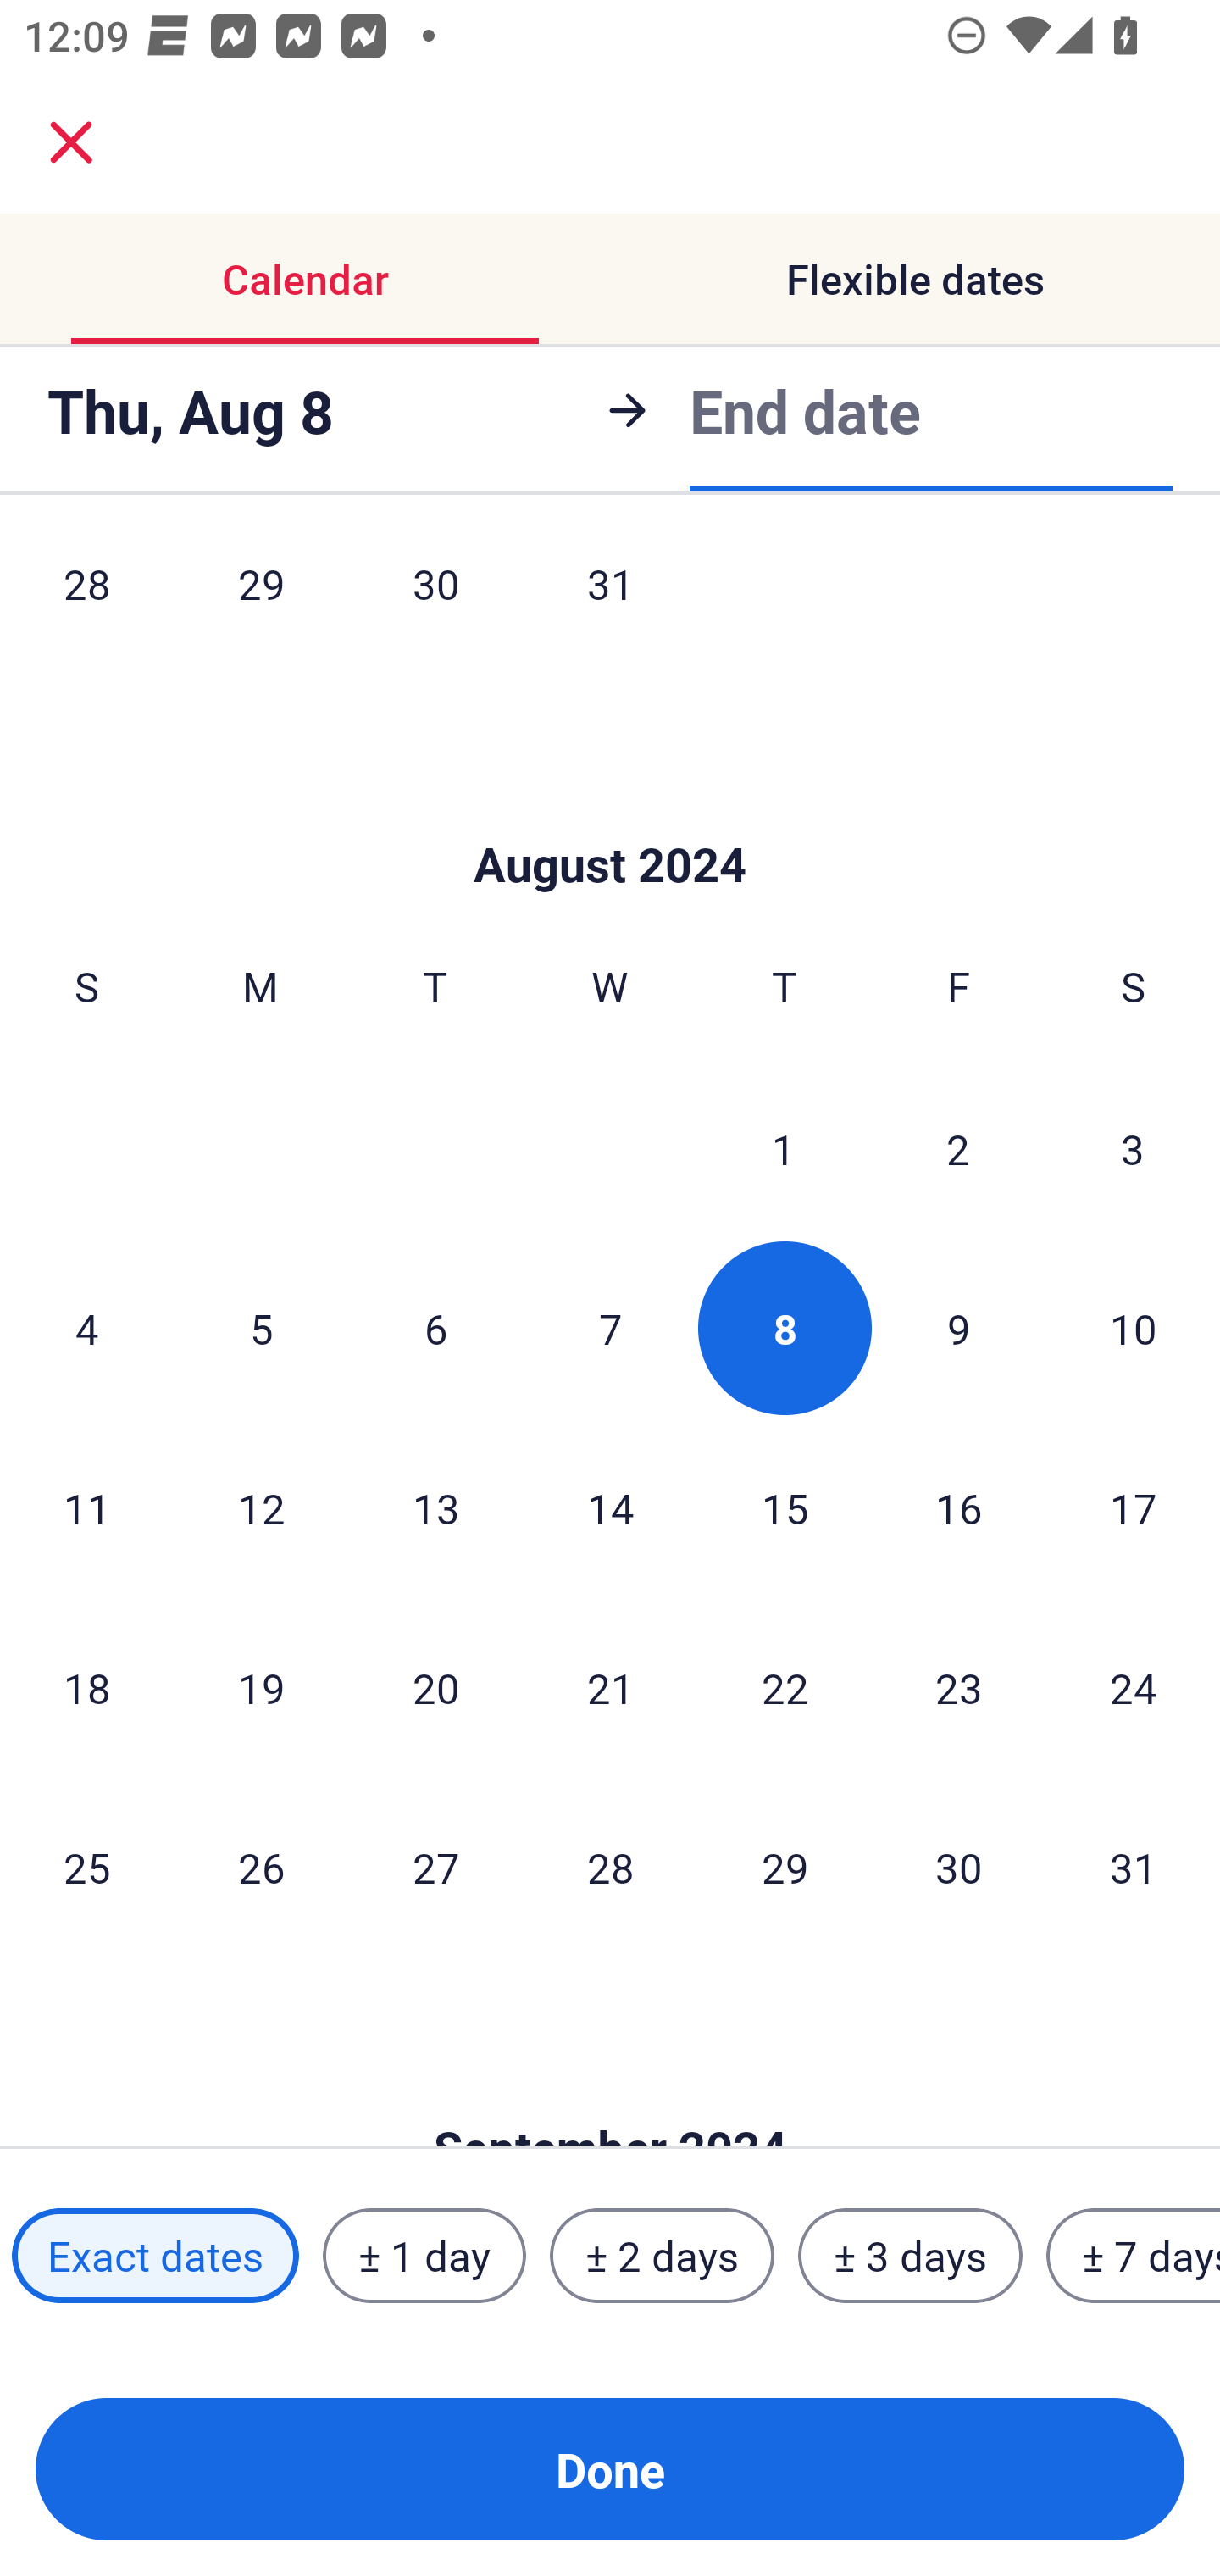 This screenshot has height=2576, width=1220. I want to click on 28 Sunday, July 28, 2024, so click(86, 607).